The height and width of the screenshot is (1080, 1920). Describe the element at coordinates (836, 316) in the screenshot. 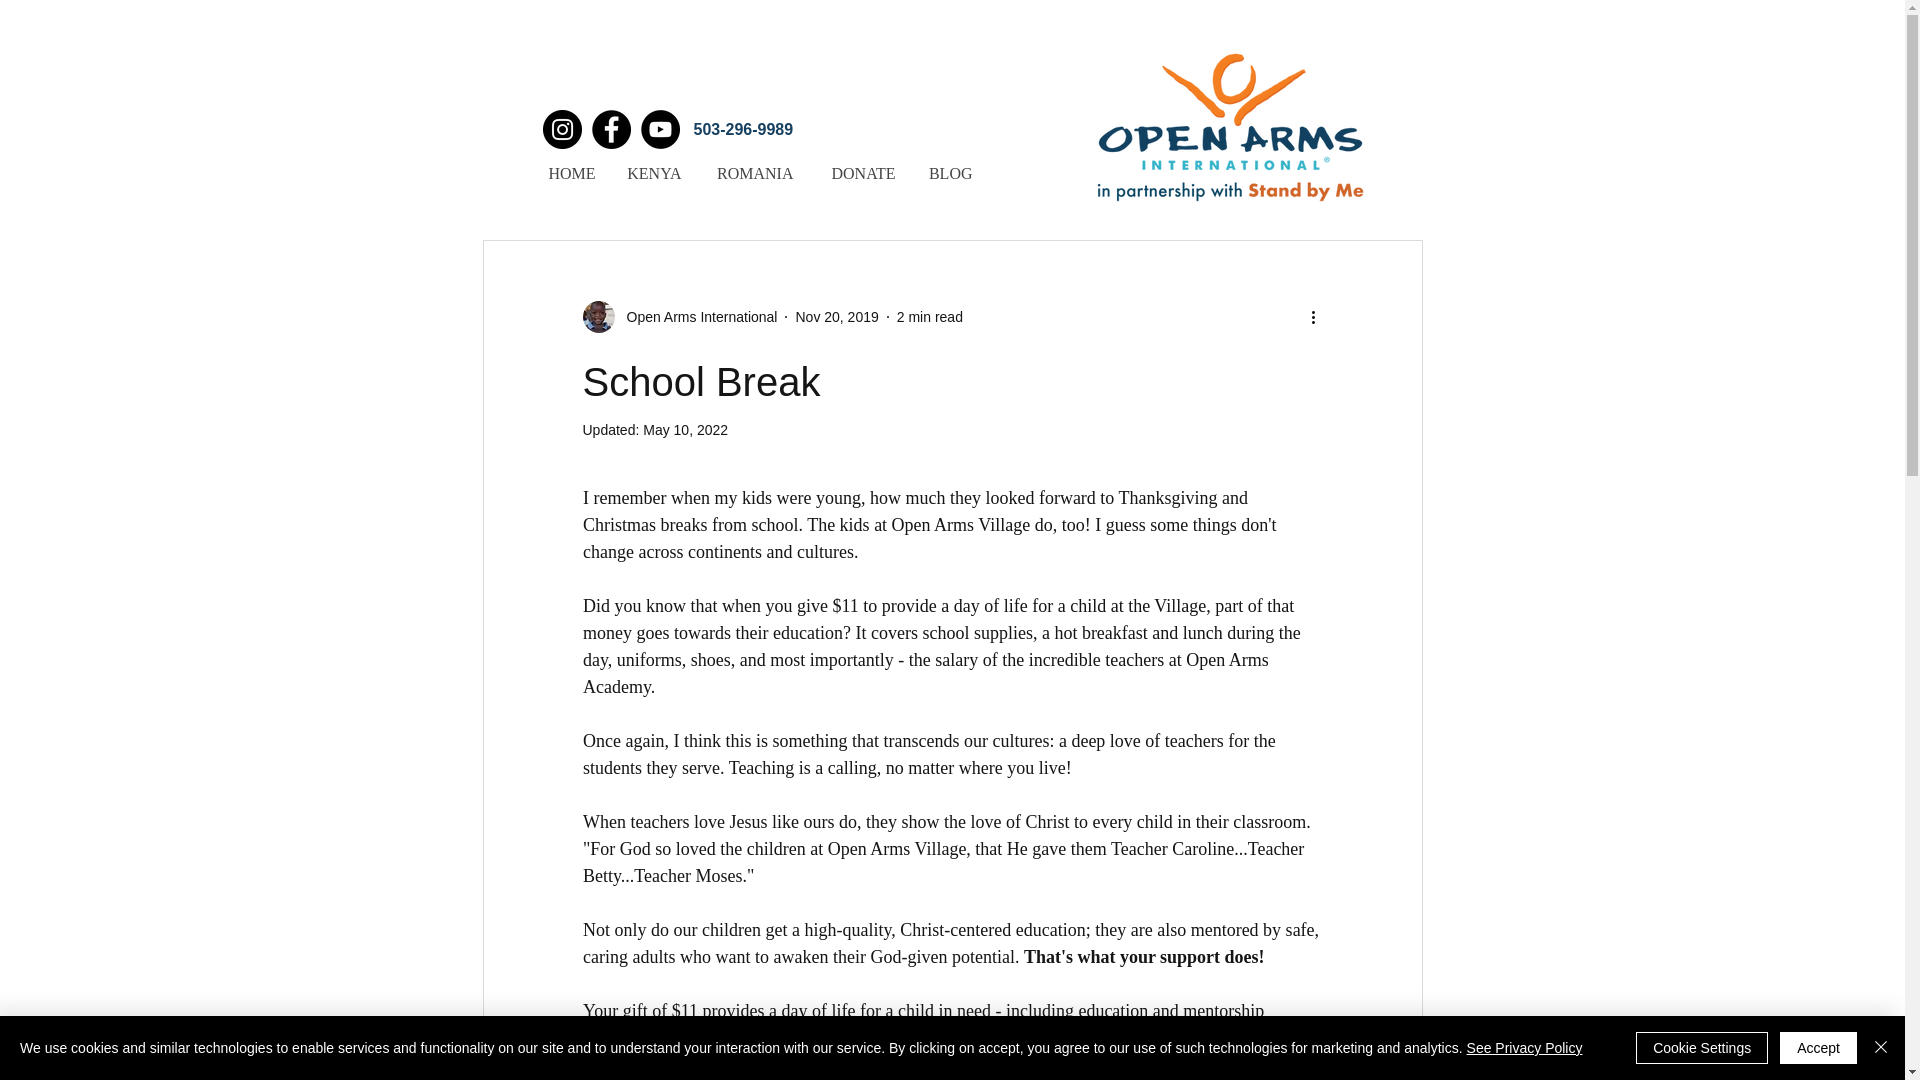

I see `Nov 20, 2019` at that location.